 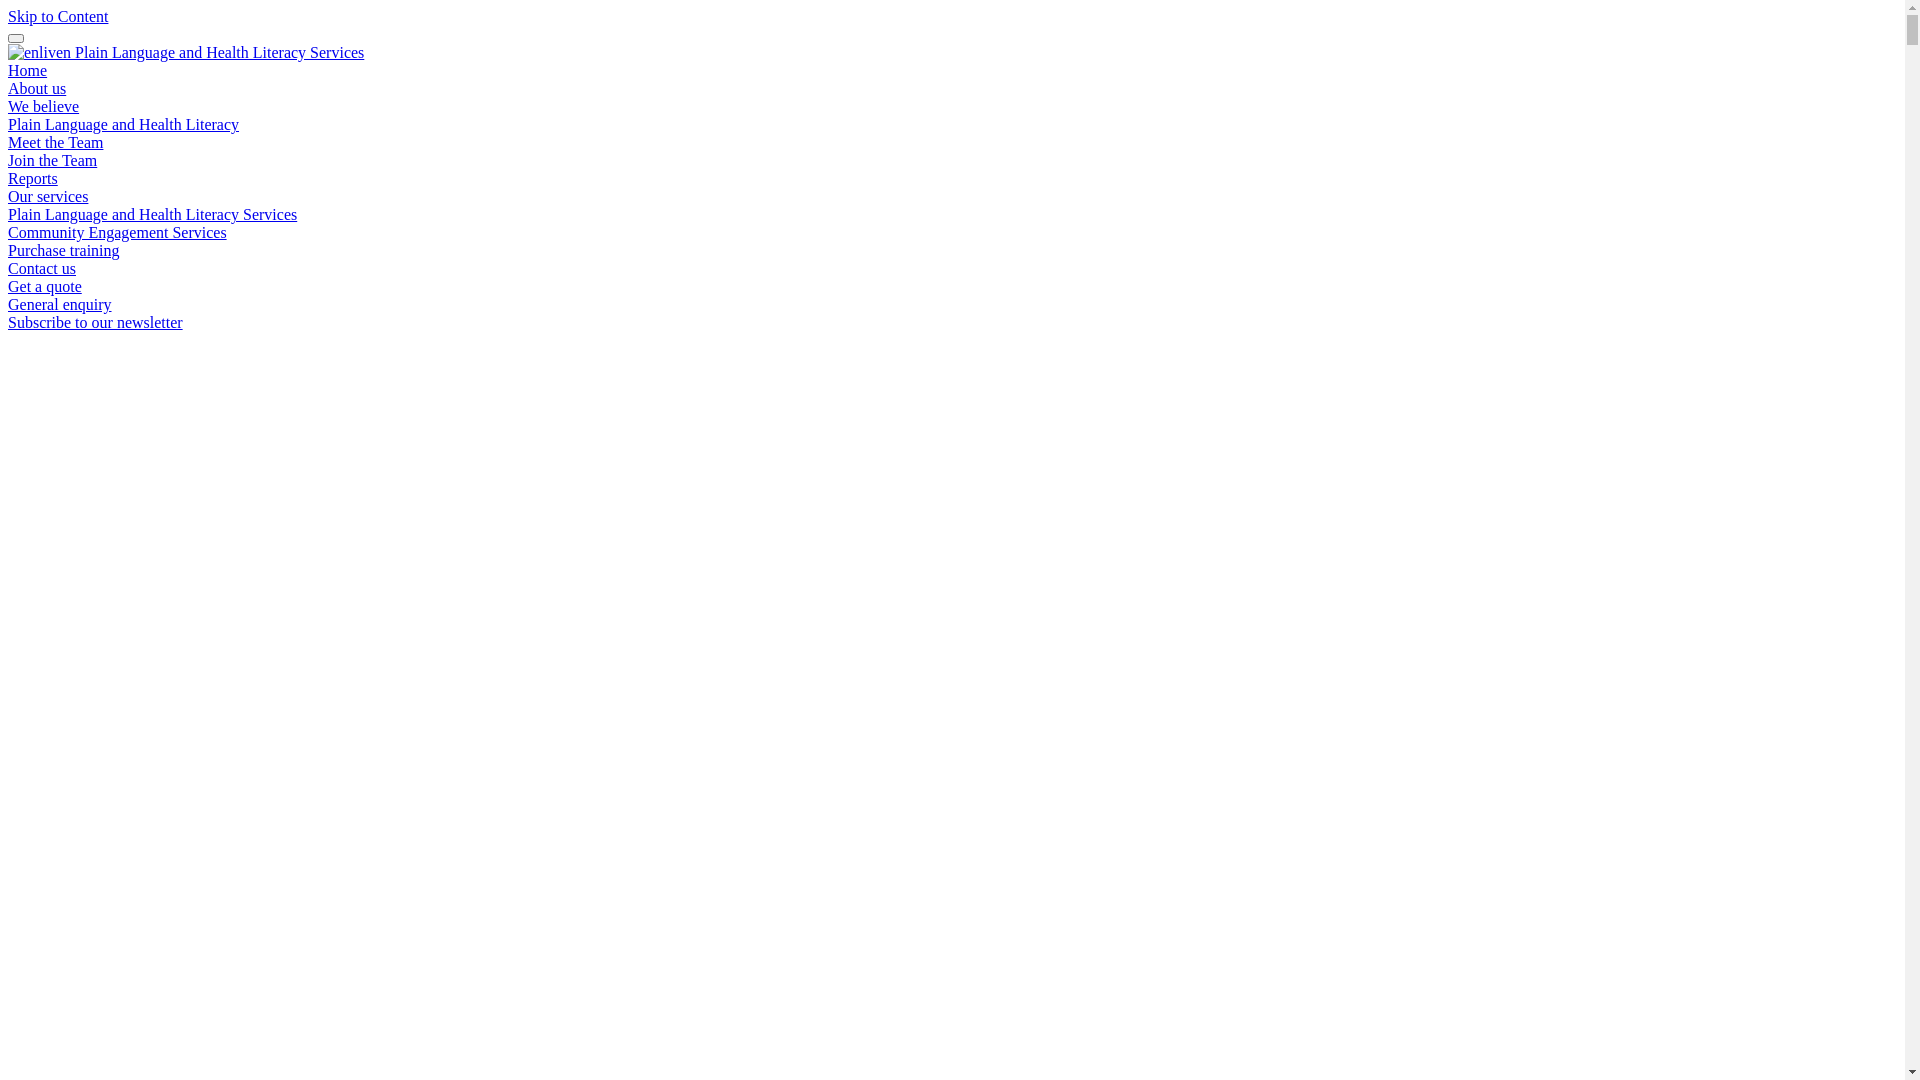 I want to click on Contact us, so click(x=42, y=268).